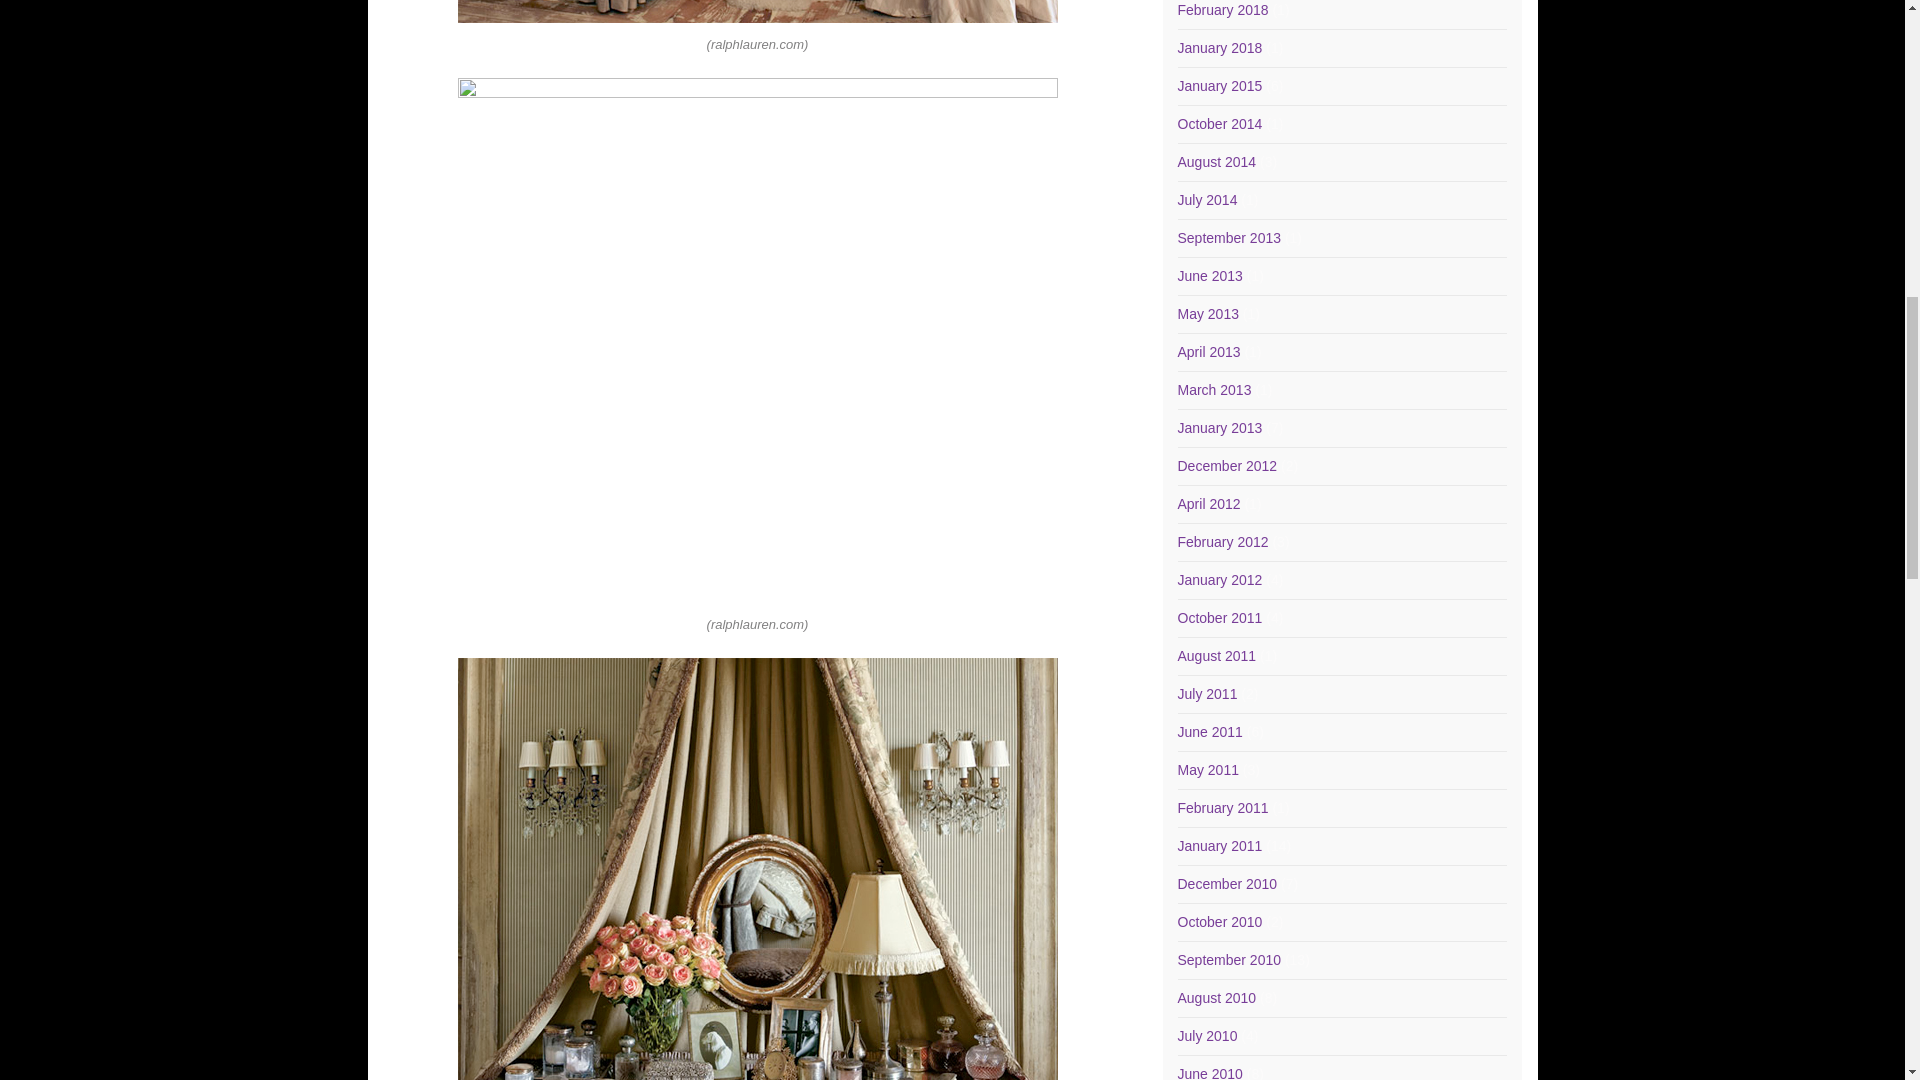 The width and height of the screenshot is (1920, 1080). Describe the element at coordinates (758, 11) in the screenshot. I see `rlh` at that location.